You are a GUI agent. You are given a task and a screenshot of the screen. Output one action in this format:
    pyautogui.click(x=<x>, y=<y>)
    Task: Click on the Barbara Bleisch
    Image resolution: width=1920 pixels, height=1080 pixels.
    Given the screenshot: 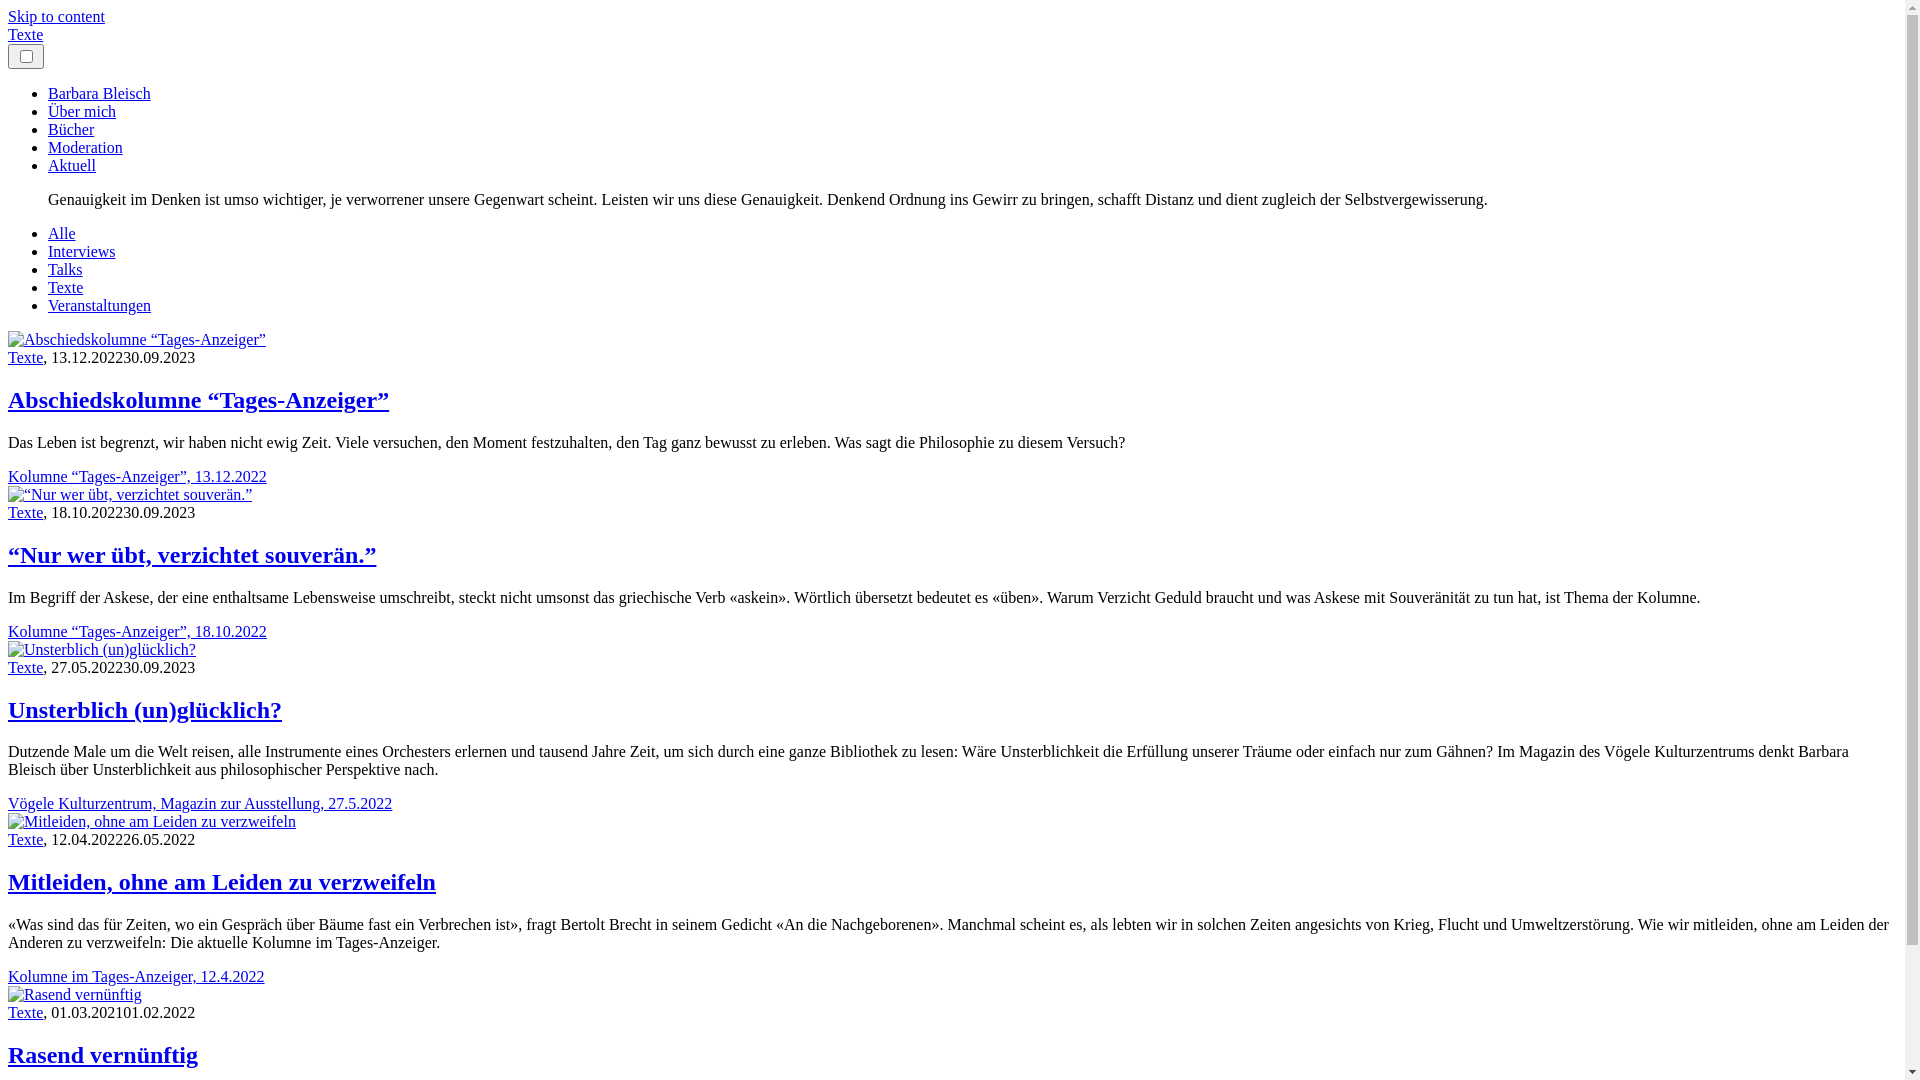 What is the action you would take?
    pyautogui.click(x=100, y=94)
    